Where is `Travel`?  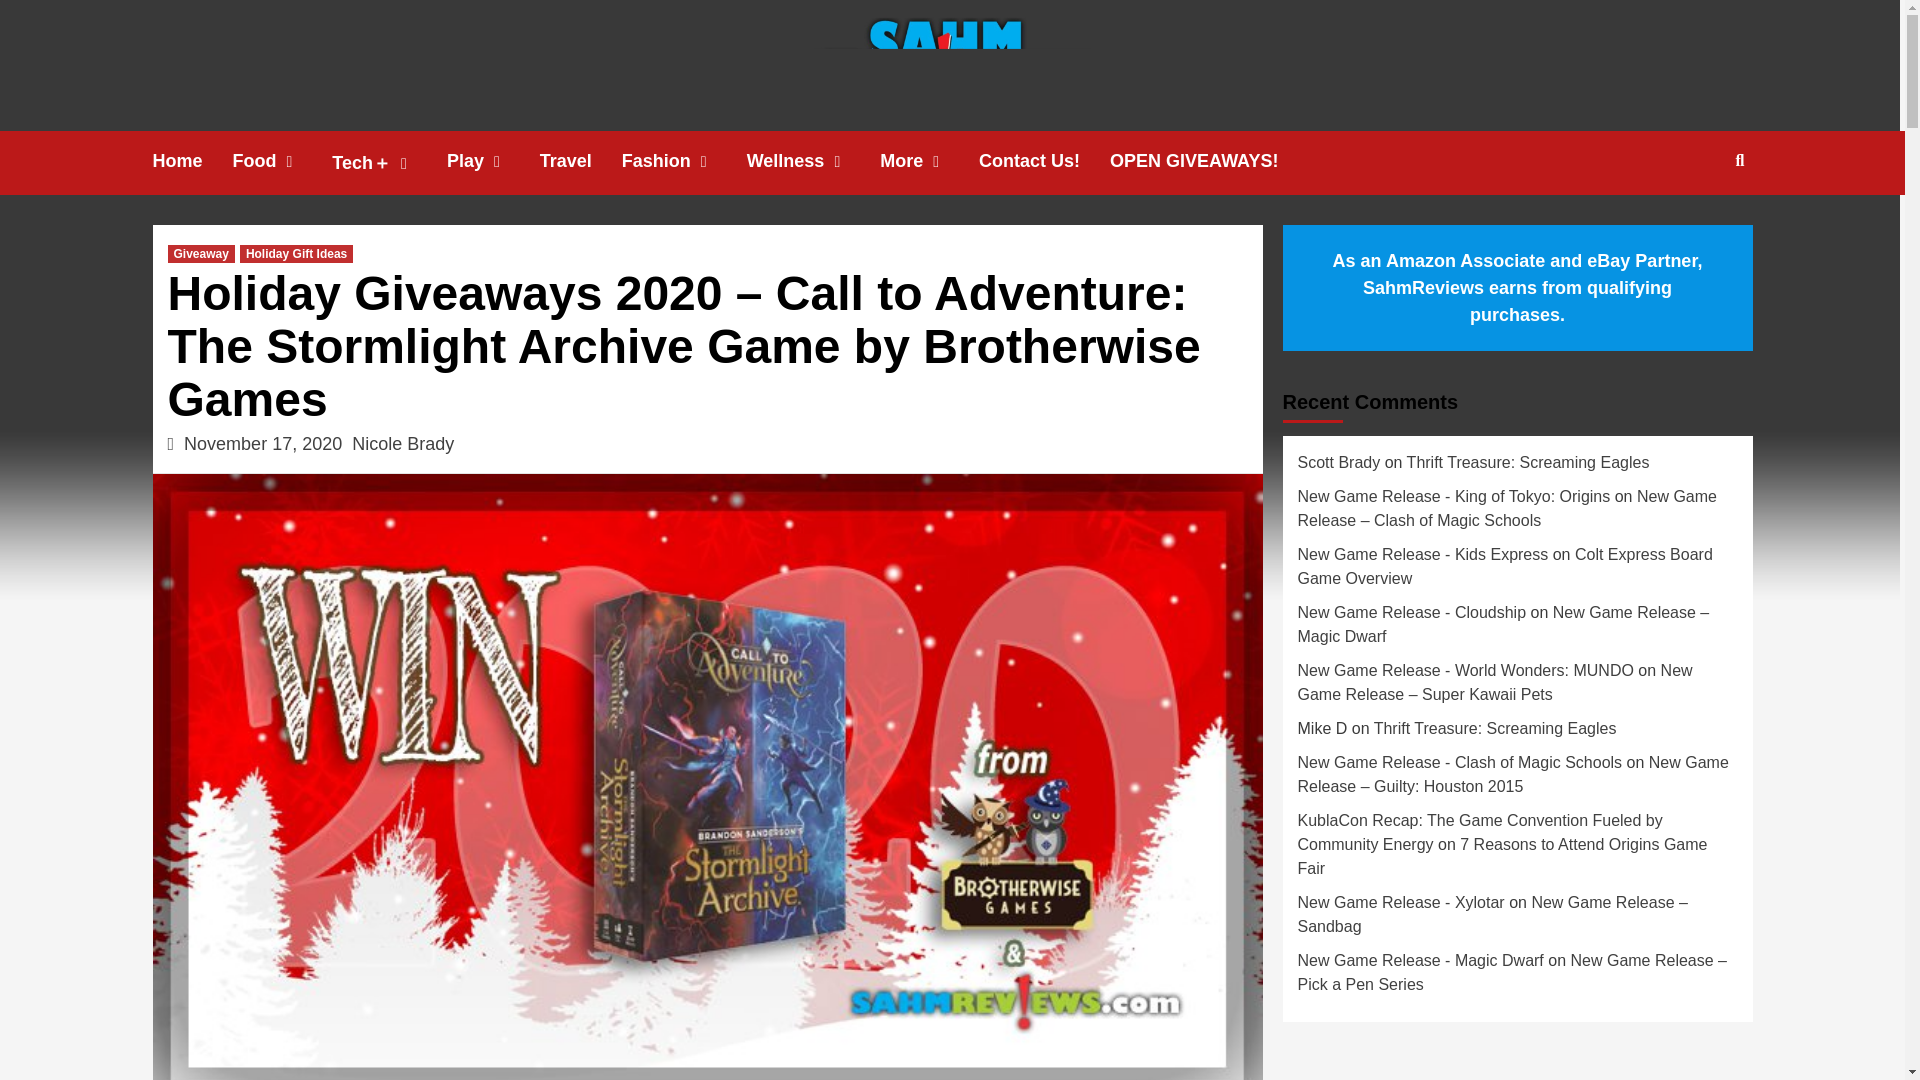 Travel is located at coordinates (580, 161).